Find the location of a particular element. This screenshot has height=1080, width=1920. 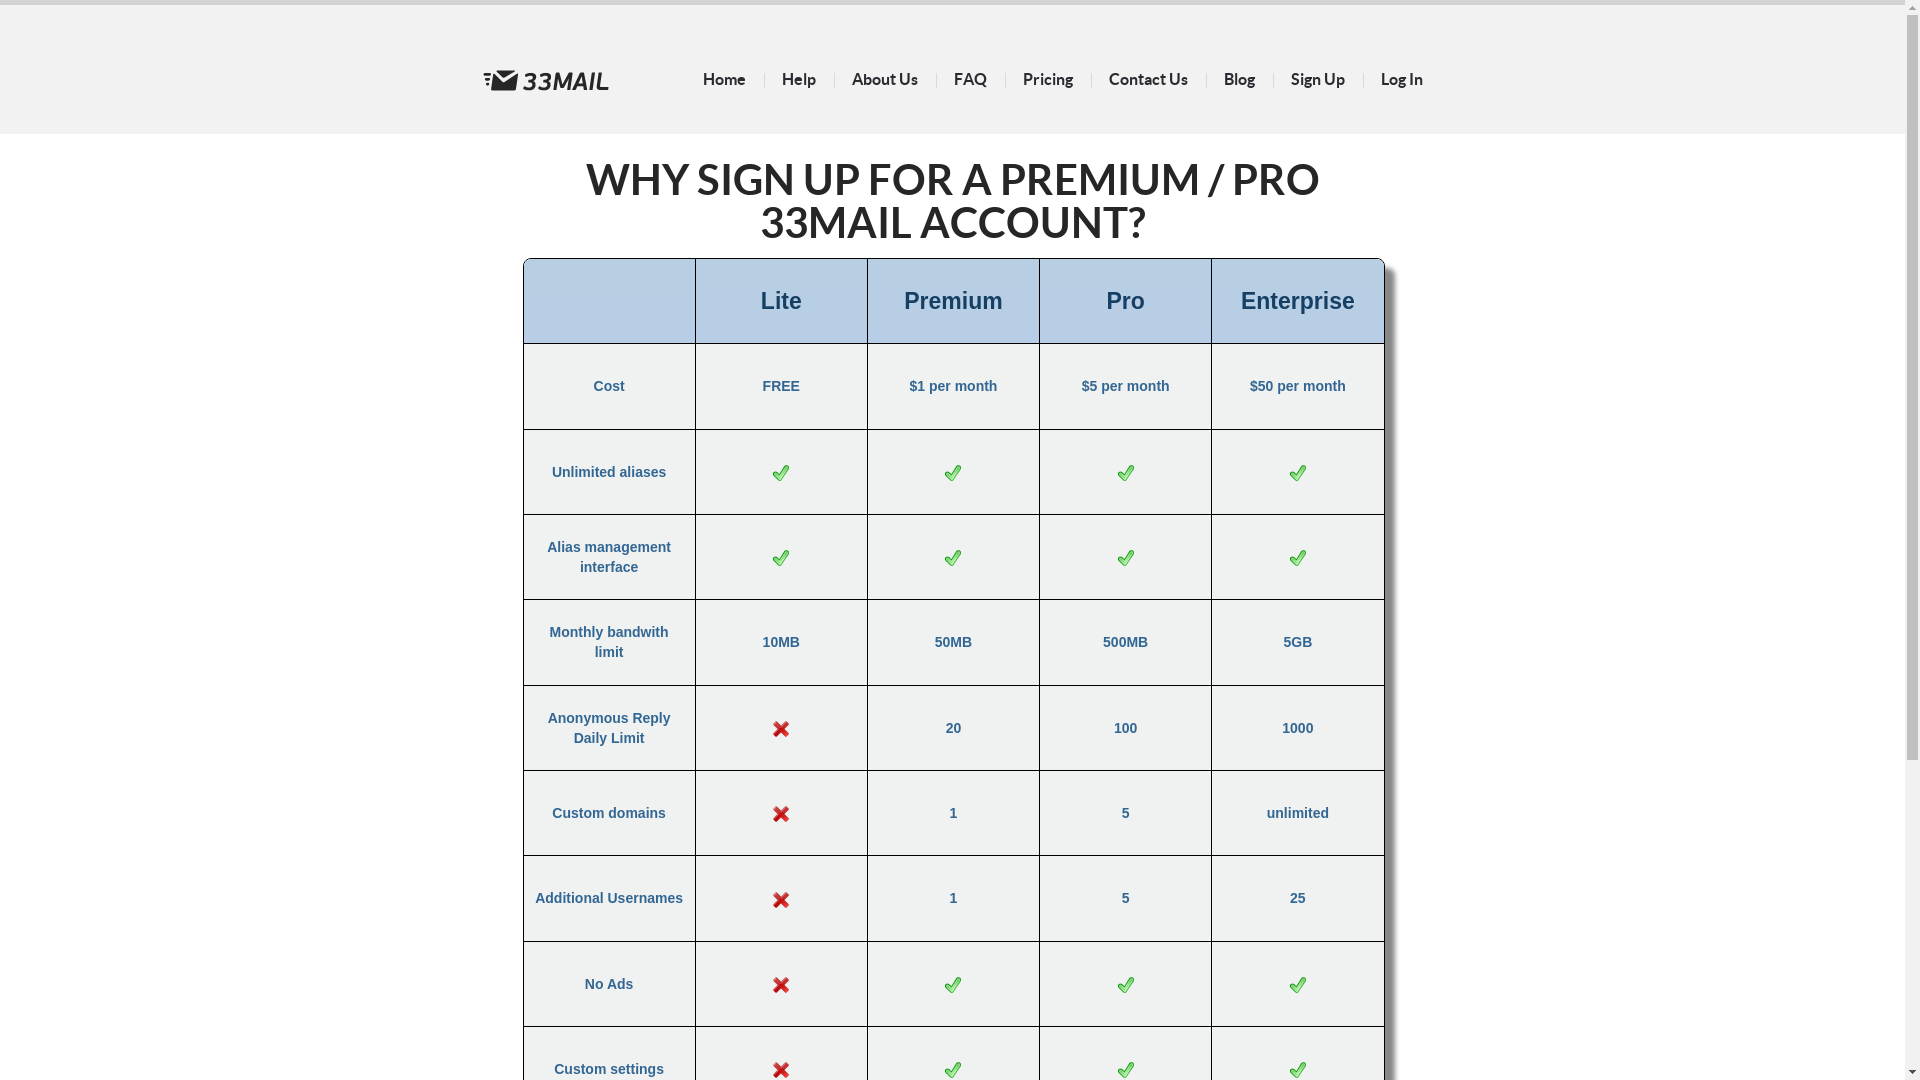

Contact Us is located at coordinates (1148, 79).